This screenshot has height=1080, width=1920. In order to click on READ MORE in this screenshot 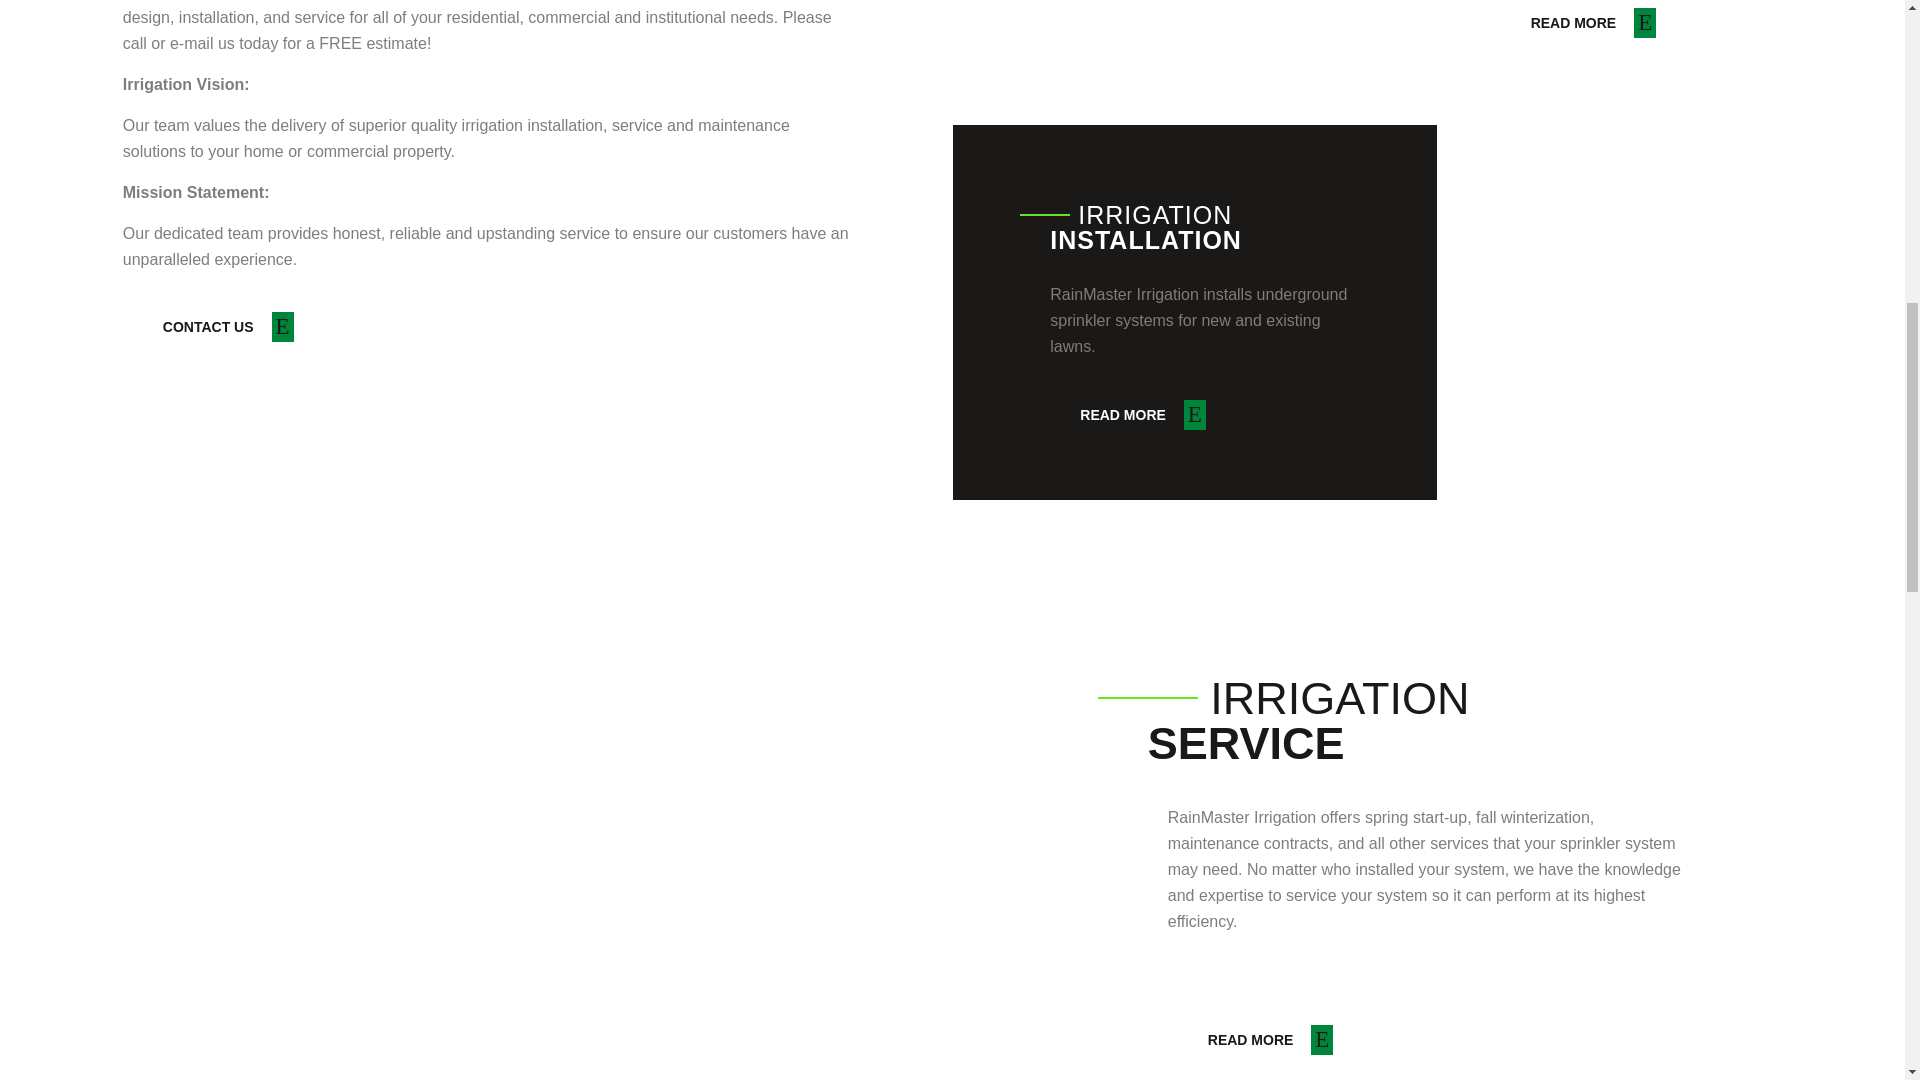, I will do `click(1270, 1040)`.